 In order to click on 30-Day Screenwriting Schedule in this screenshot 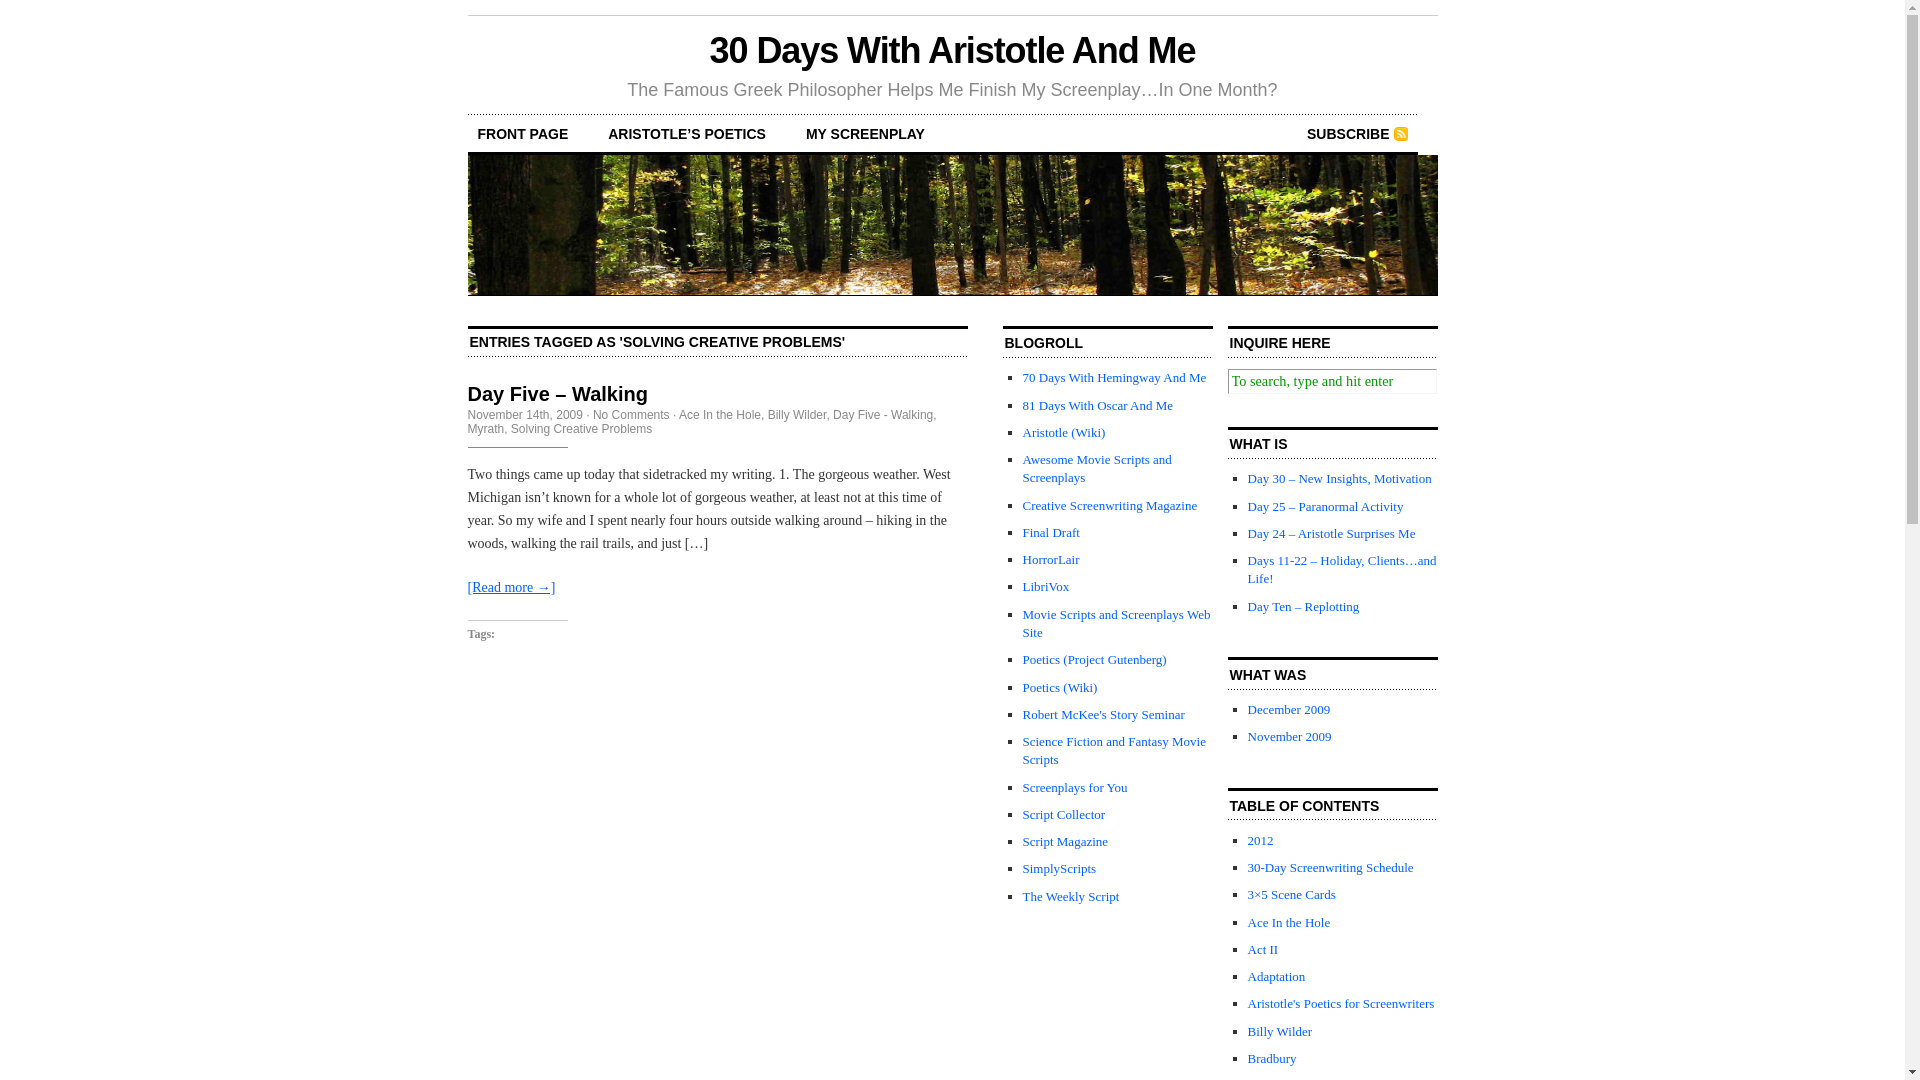, I will do `click(1331, 868)`.